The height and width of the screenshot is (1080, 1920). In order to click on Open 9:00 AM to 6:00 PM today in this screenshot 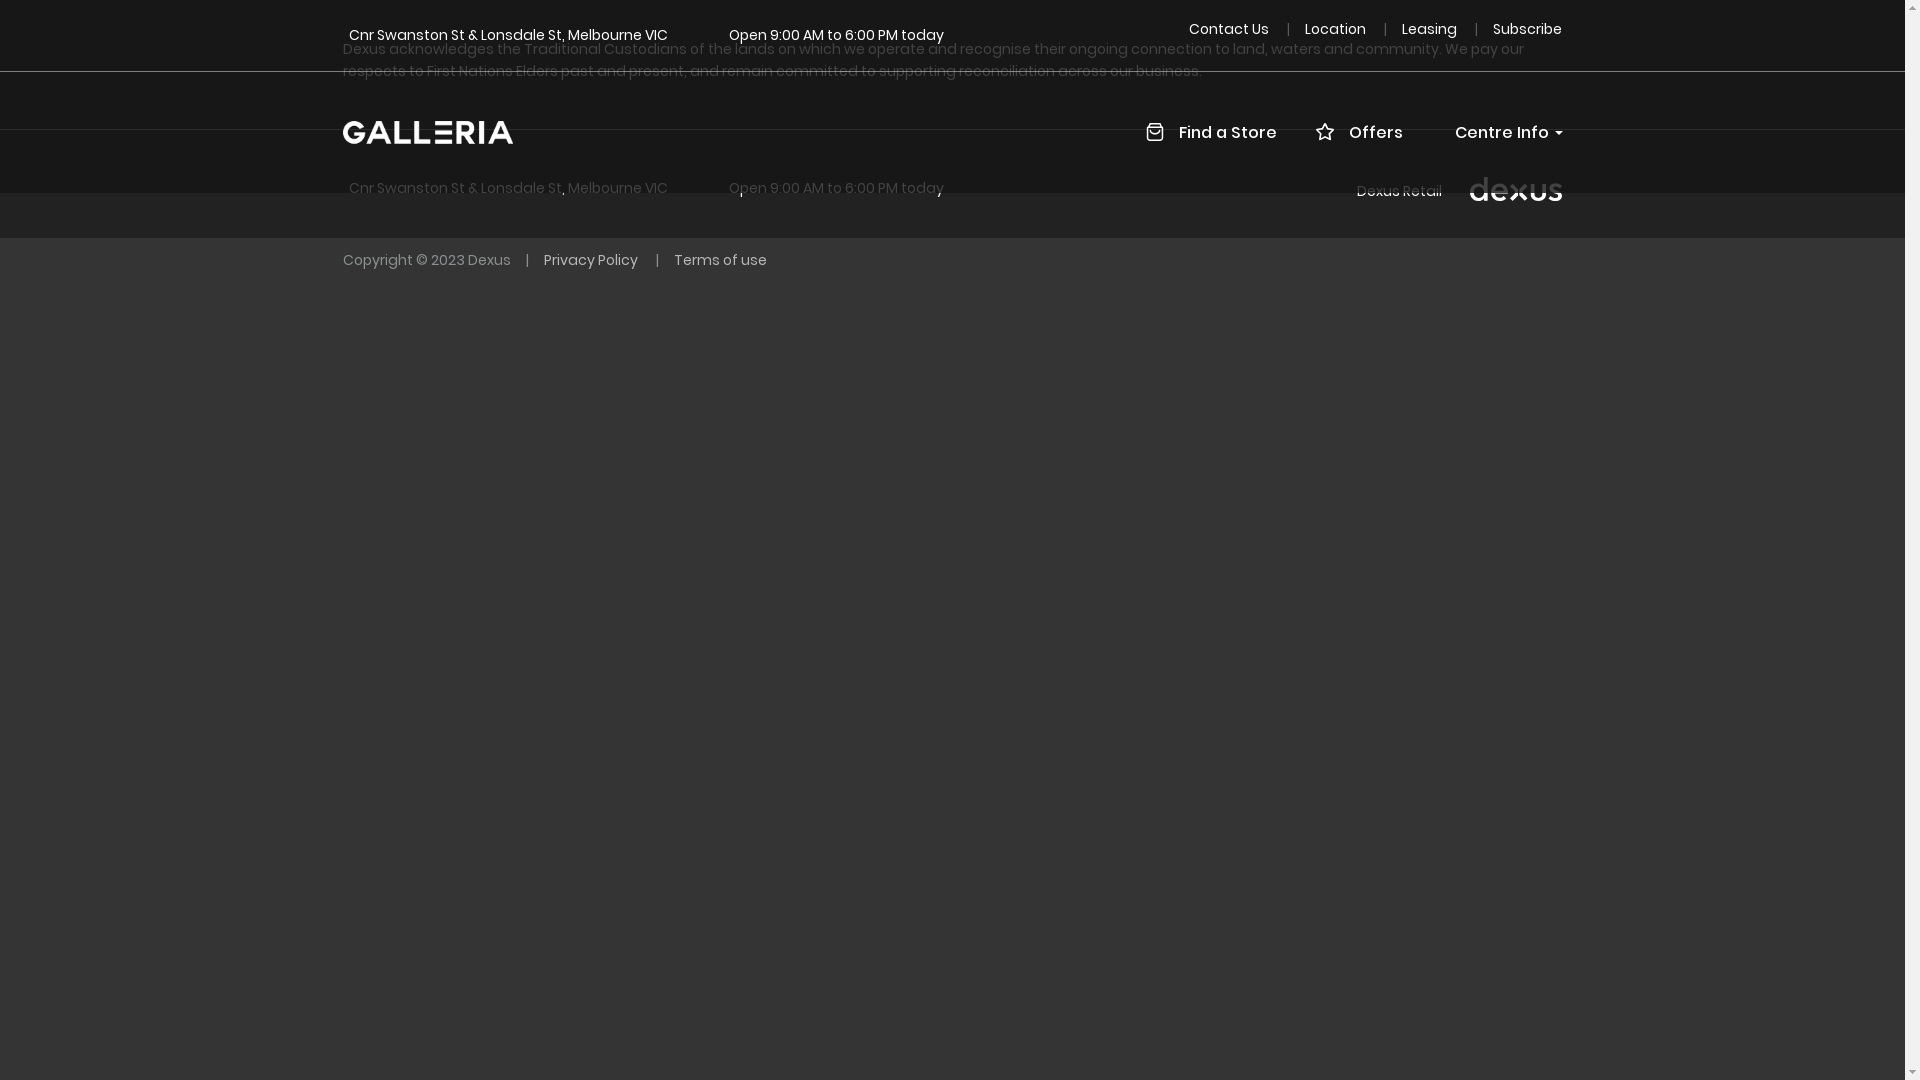, I will do `click(836, 188)`.